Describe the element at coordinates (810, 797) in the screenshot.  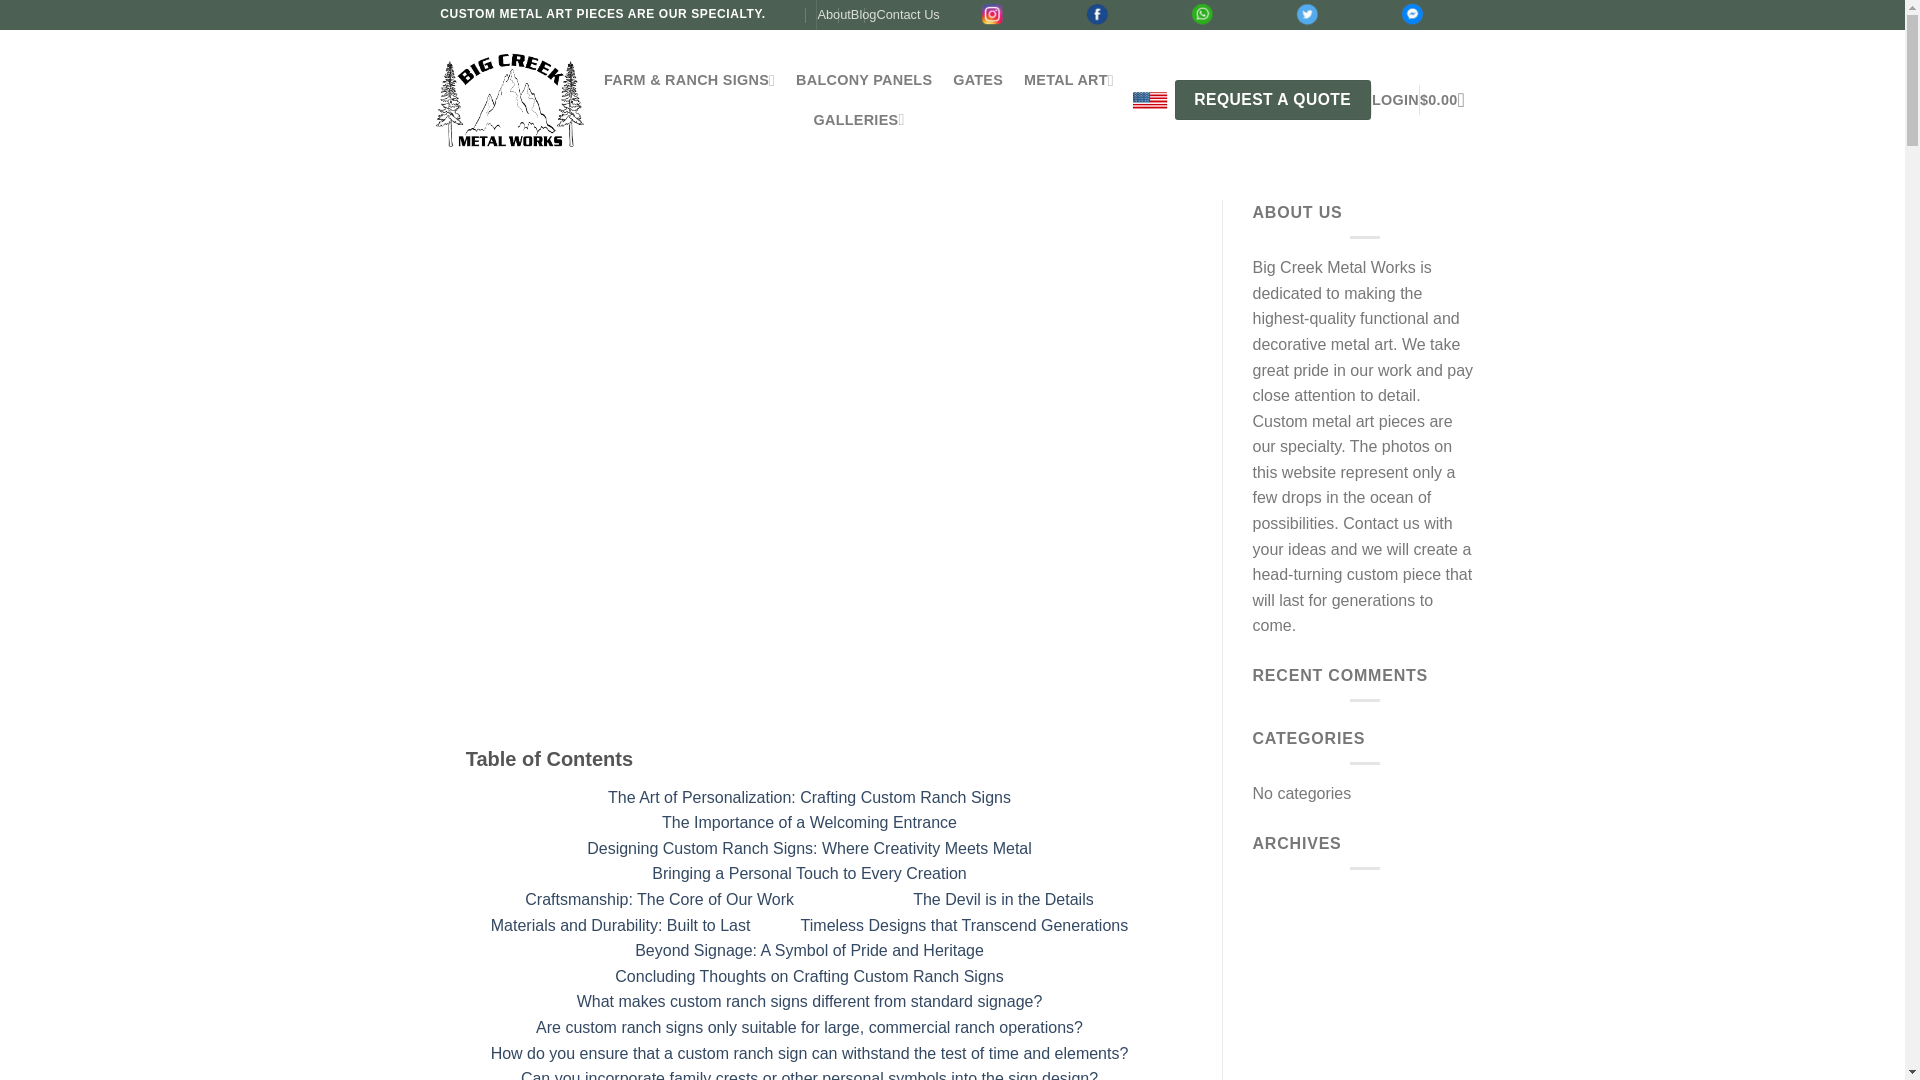
I see `The Art of Personalization: Crafting Custom Ranch Signs` at that location.